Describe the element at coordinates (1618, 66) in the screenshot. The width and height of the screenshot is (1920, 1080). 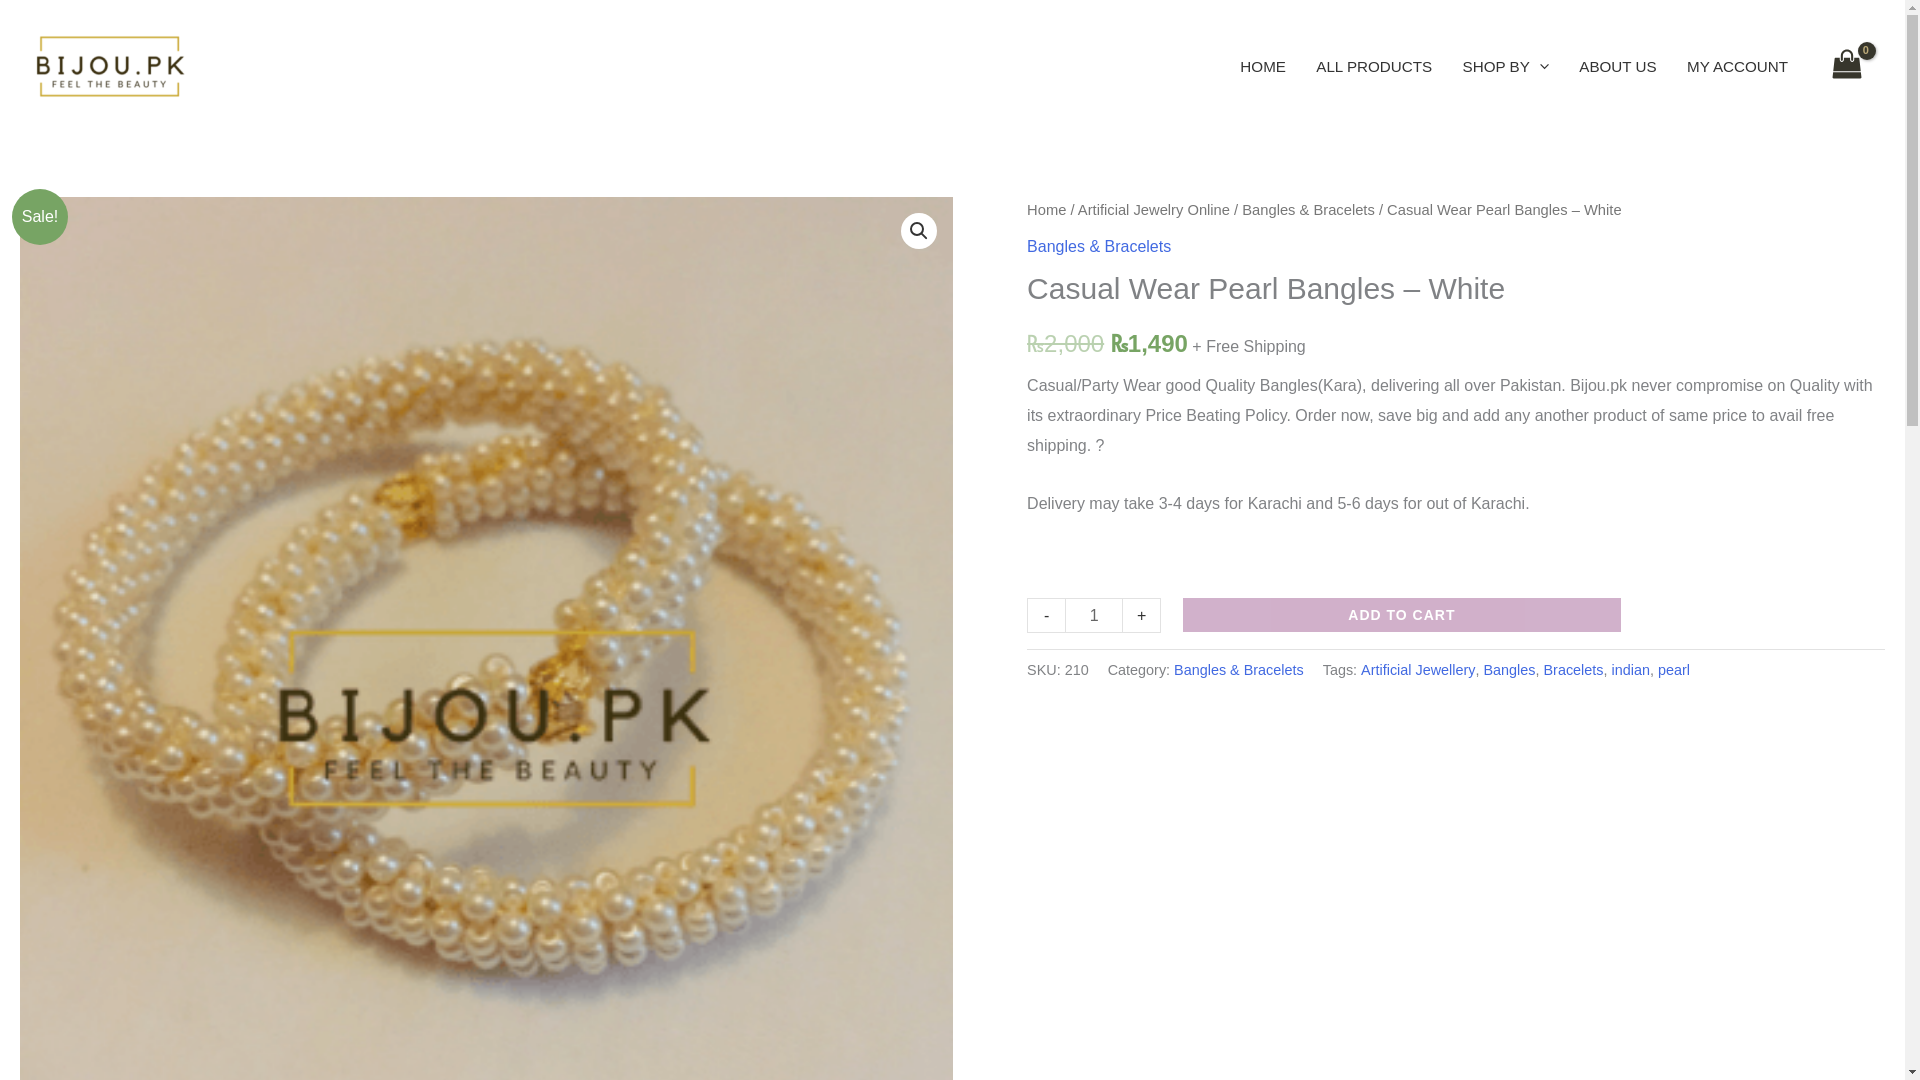
I see `ABOUT US` at that location.